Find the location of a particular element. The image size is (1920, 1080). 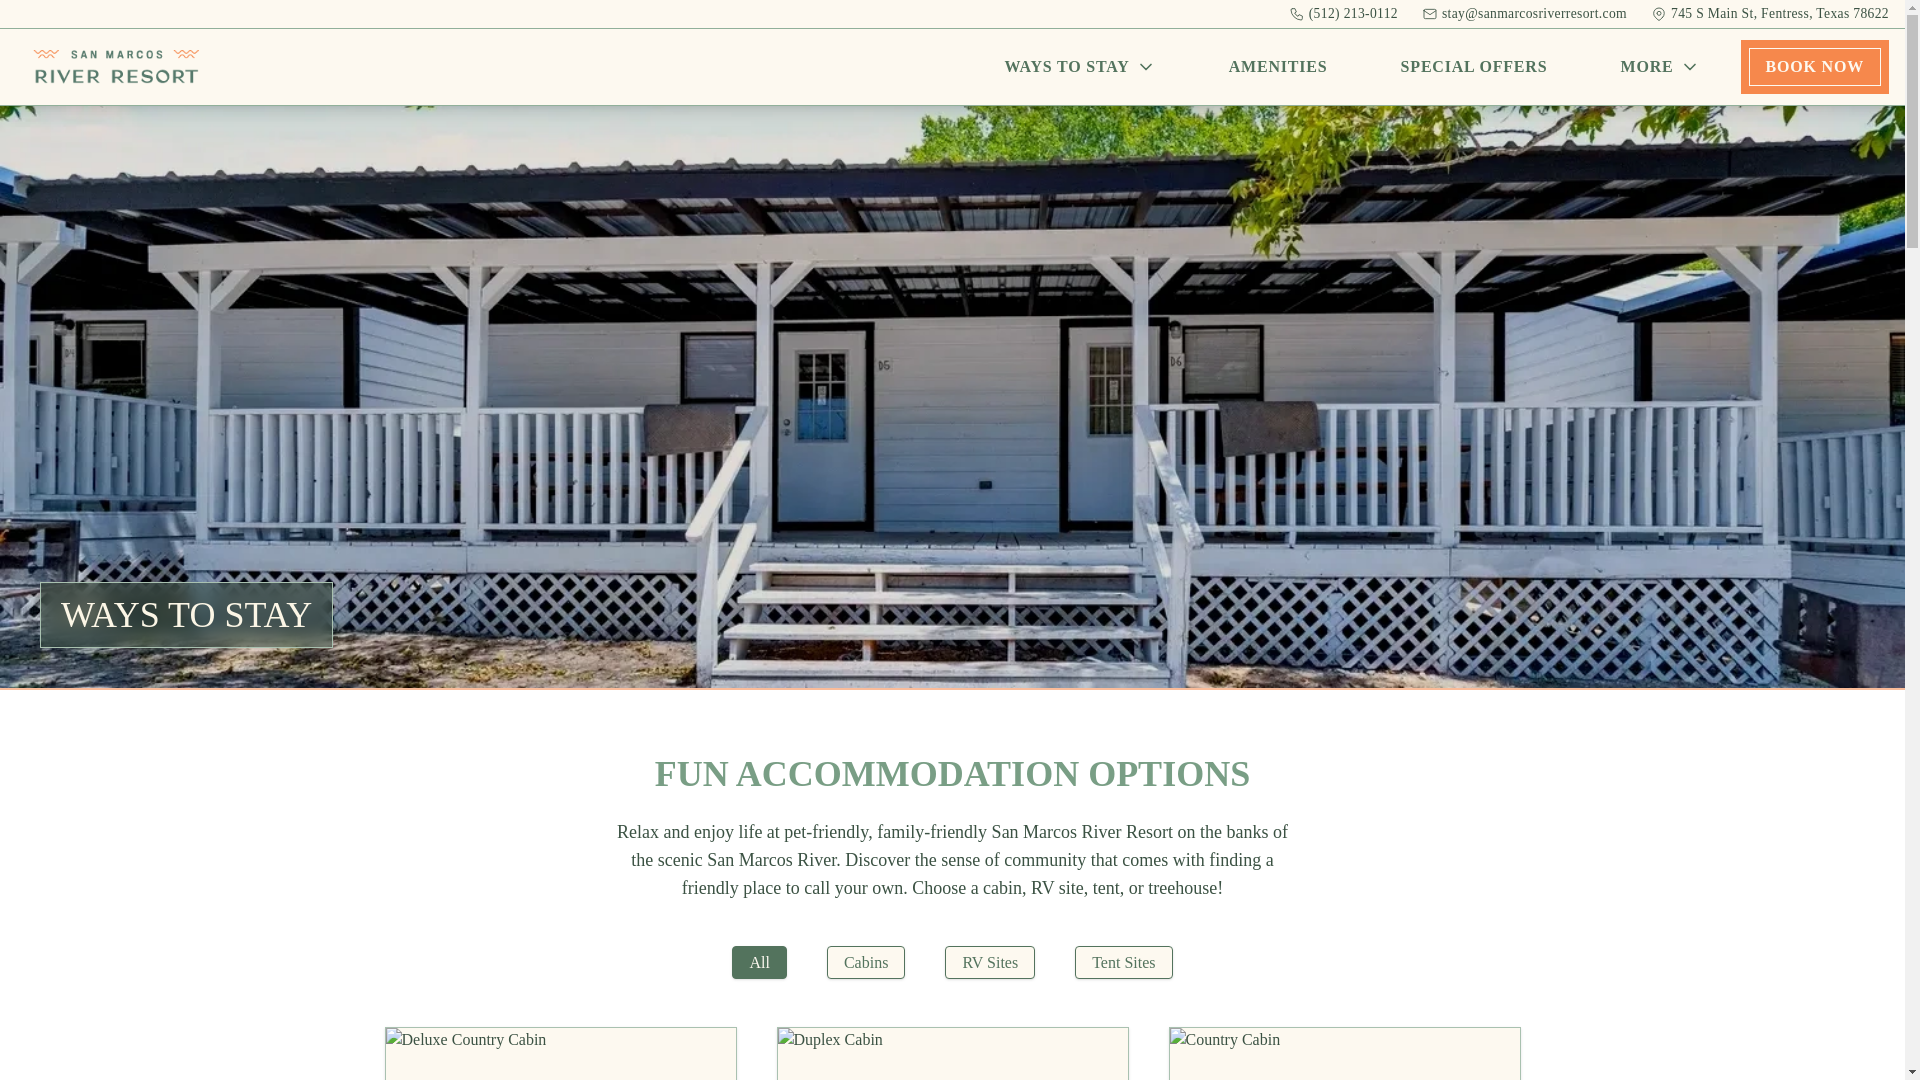

SPECIAL OFFERS is located at coordinates (1474, 66).